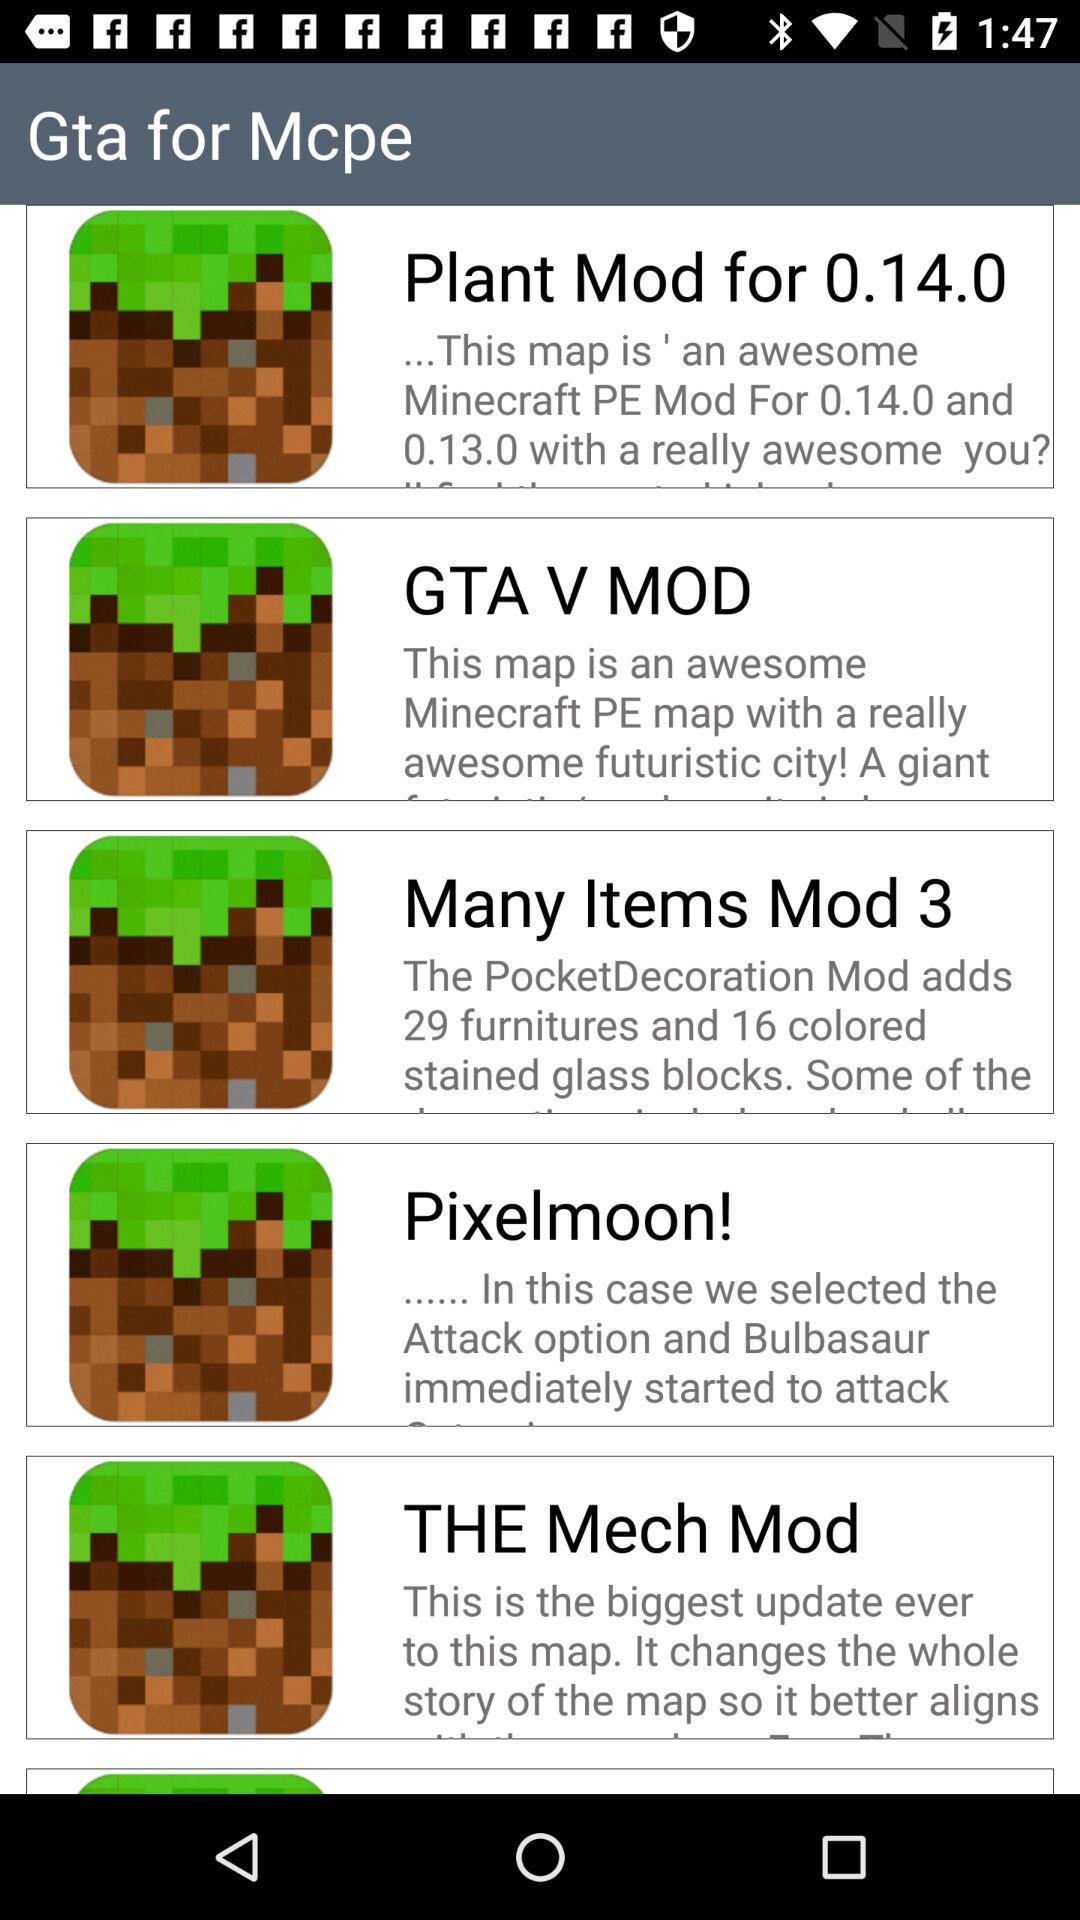 This screenshot has width=1080, height=1920. Describe the element at coordinates (686, 900) in the screenshot. I see `click item above the the pocketdecoration mod icon` at that location.